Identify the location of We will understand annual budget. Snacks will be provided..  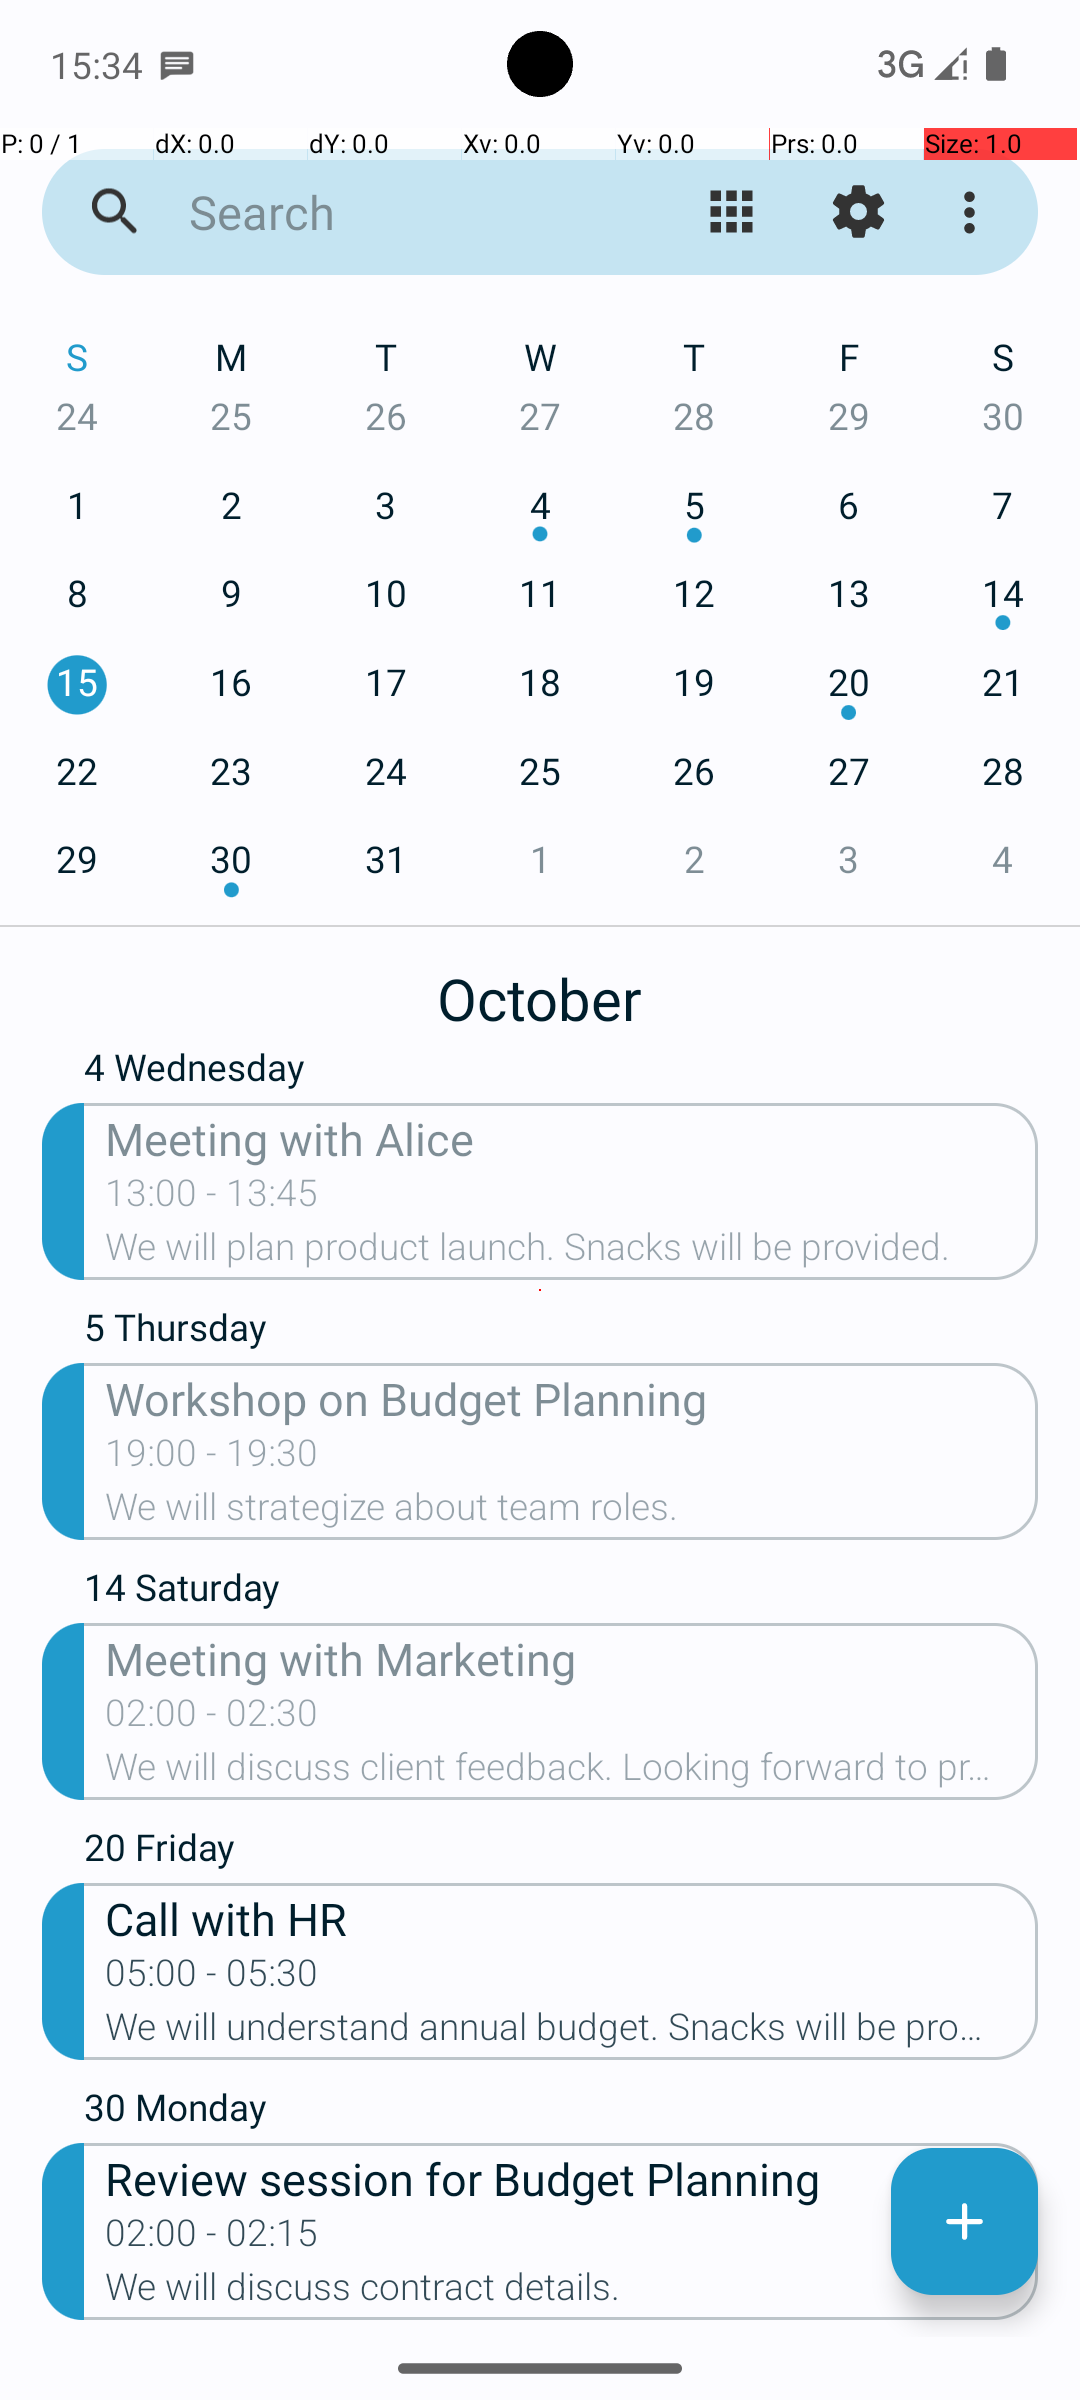
(572, 2033).